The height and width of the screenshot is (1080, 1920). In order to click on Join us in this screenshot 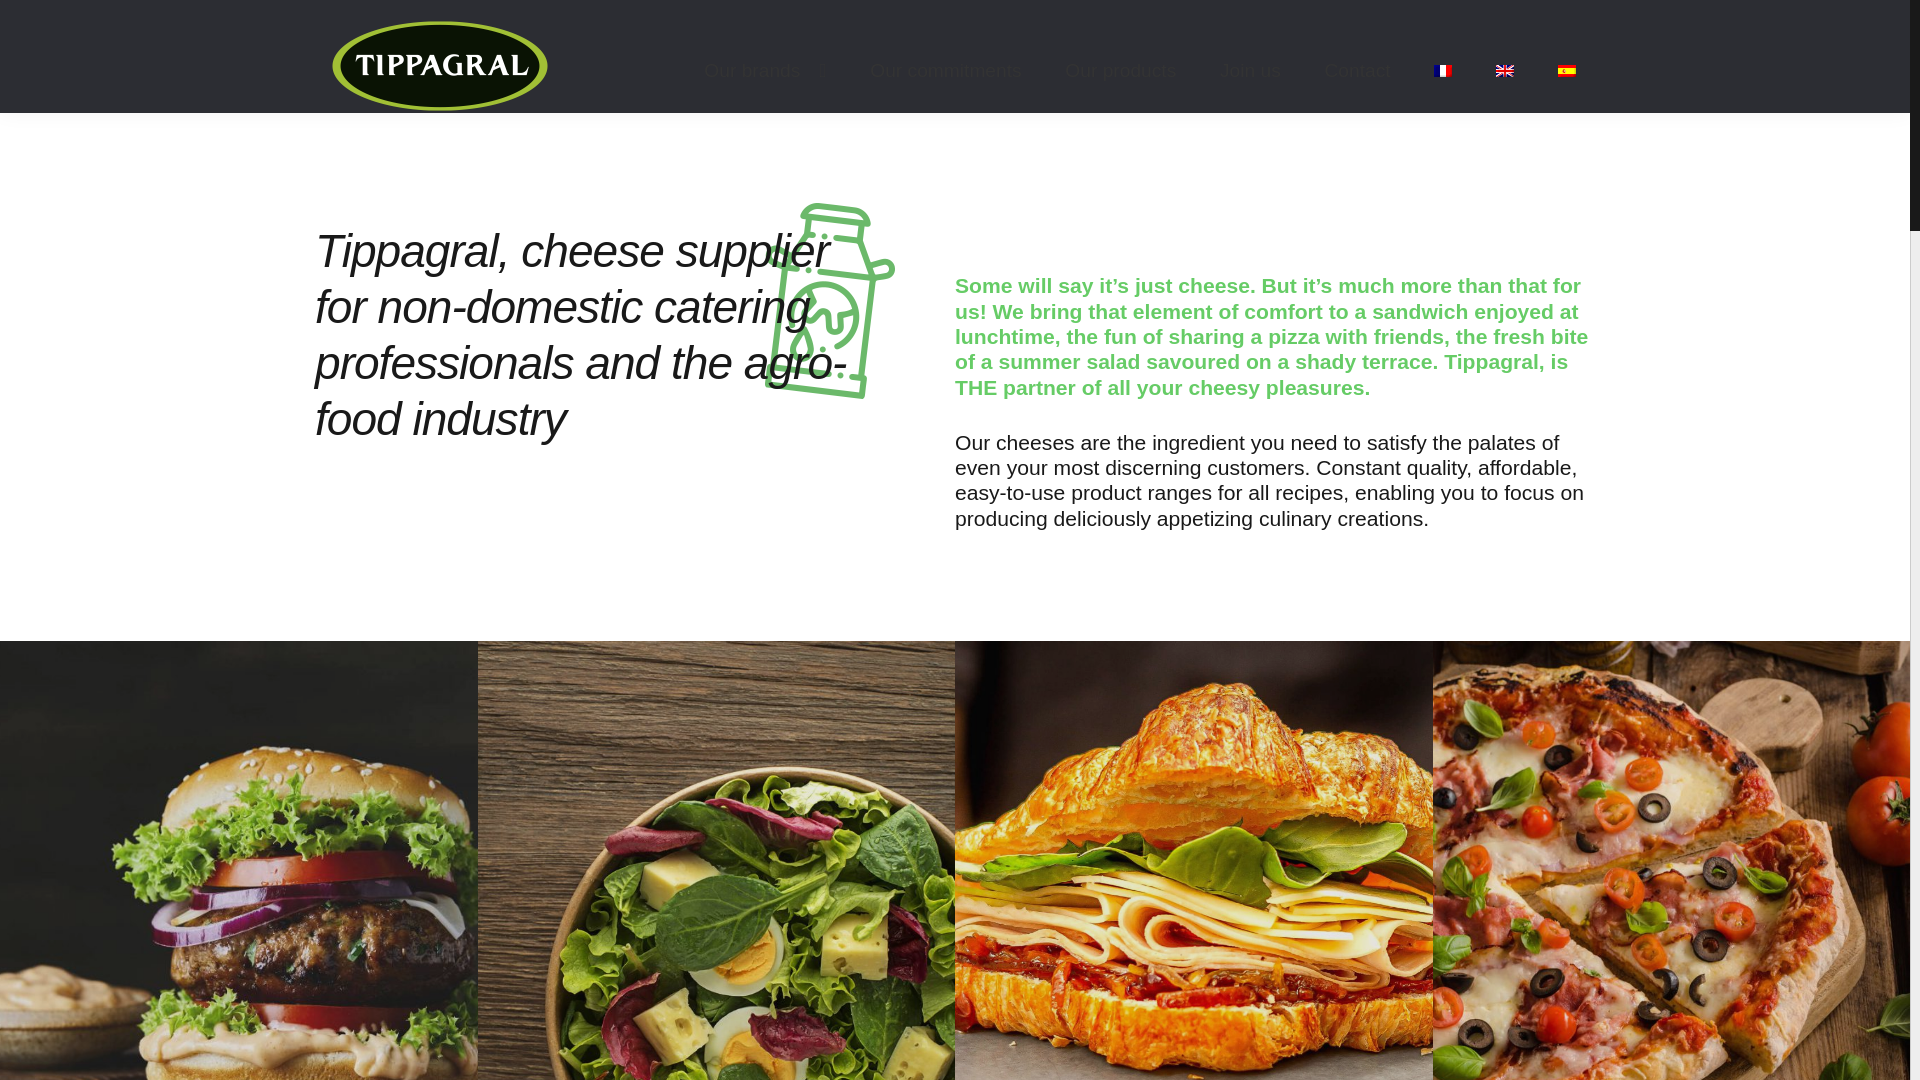, I will do `click(1250, 70)`.